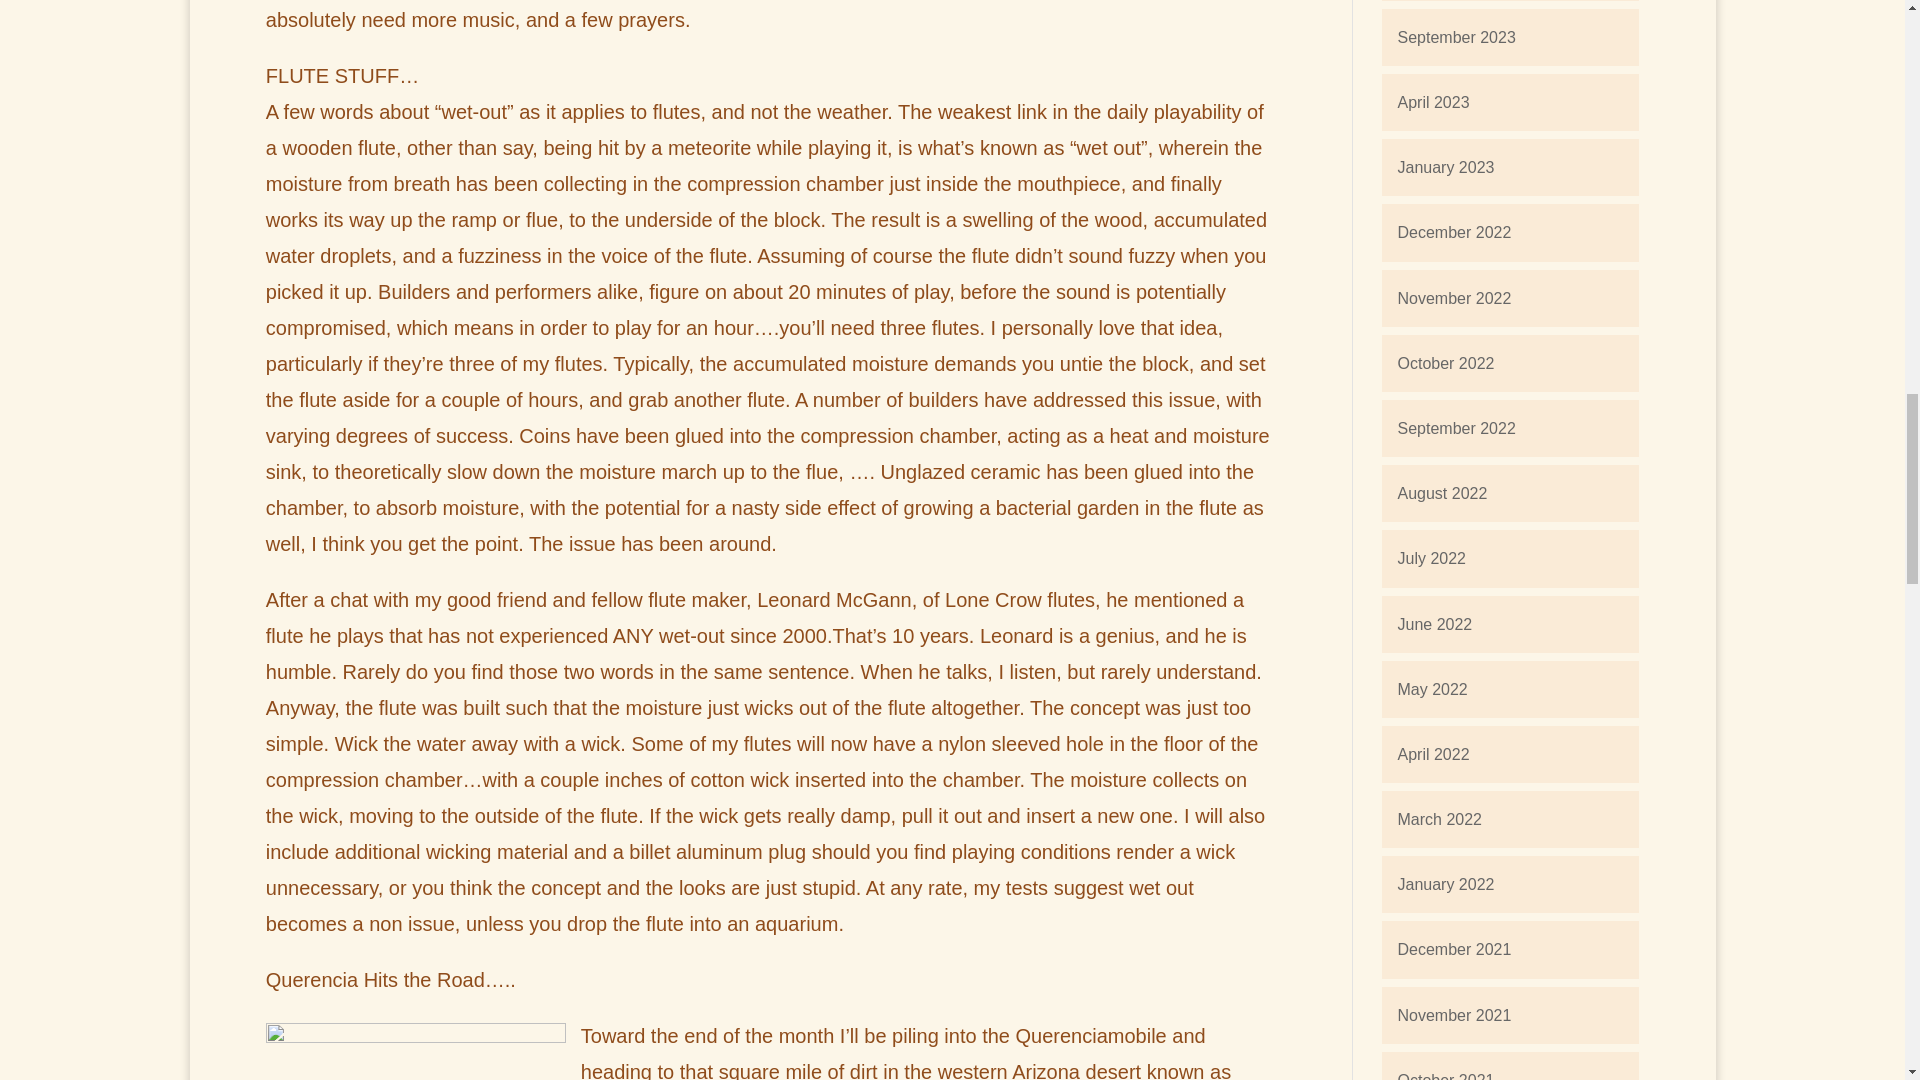 The height and width of the screenshot is (1080, 1920). What do you see at coordinates (1454, 298) in the screenshot?
I see `November 2022` at bounding box center [1454, 298].